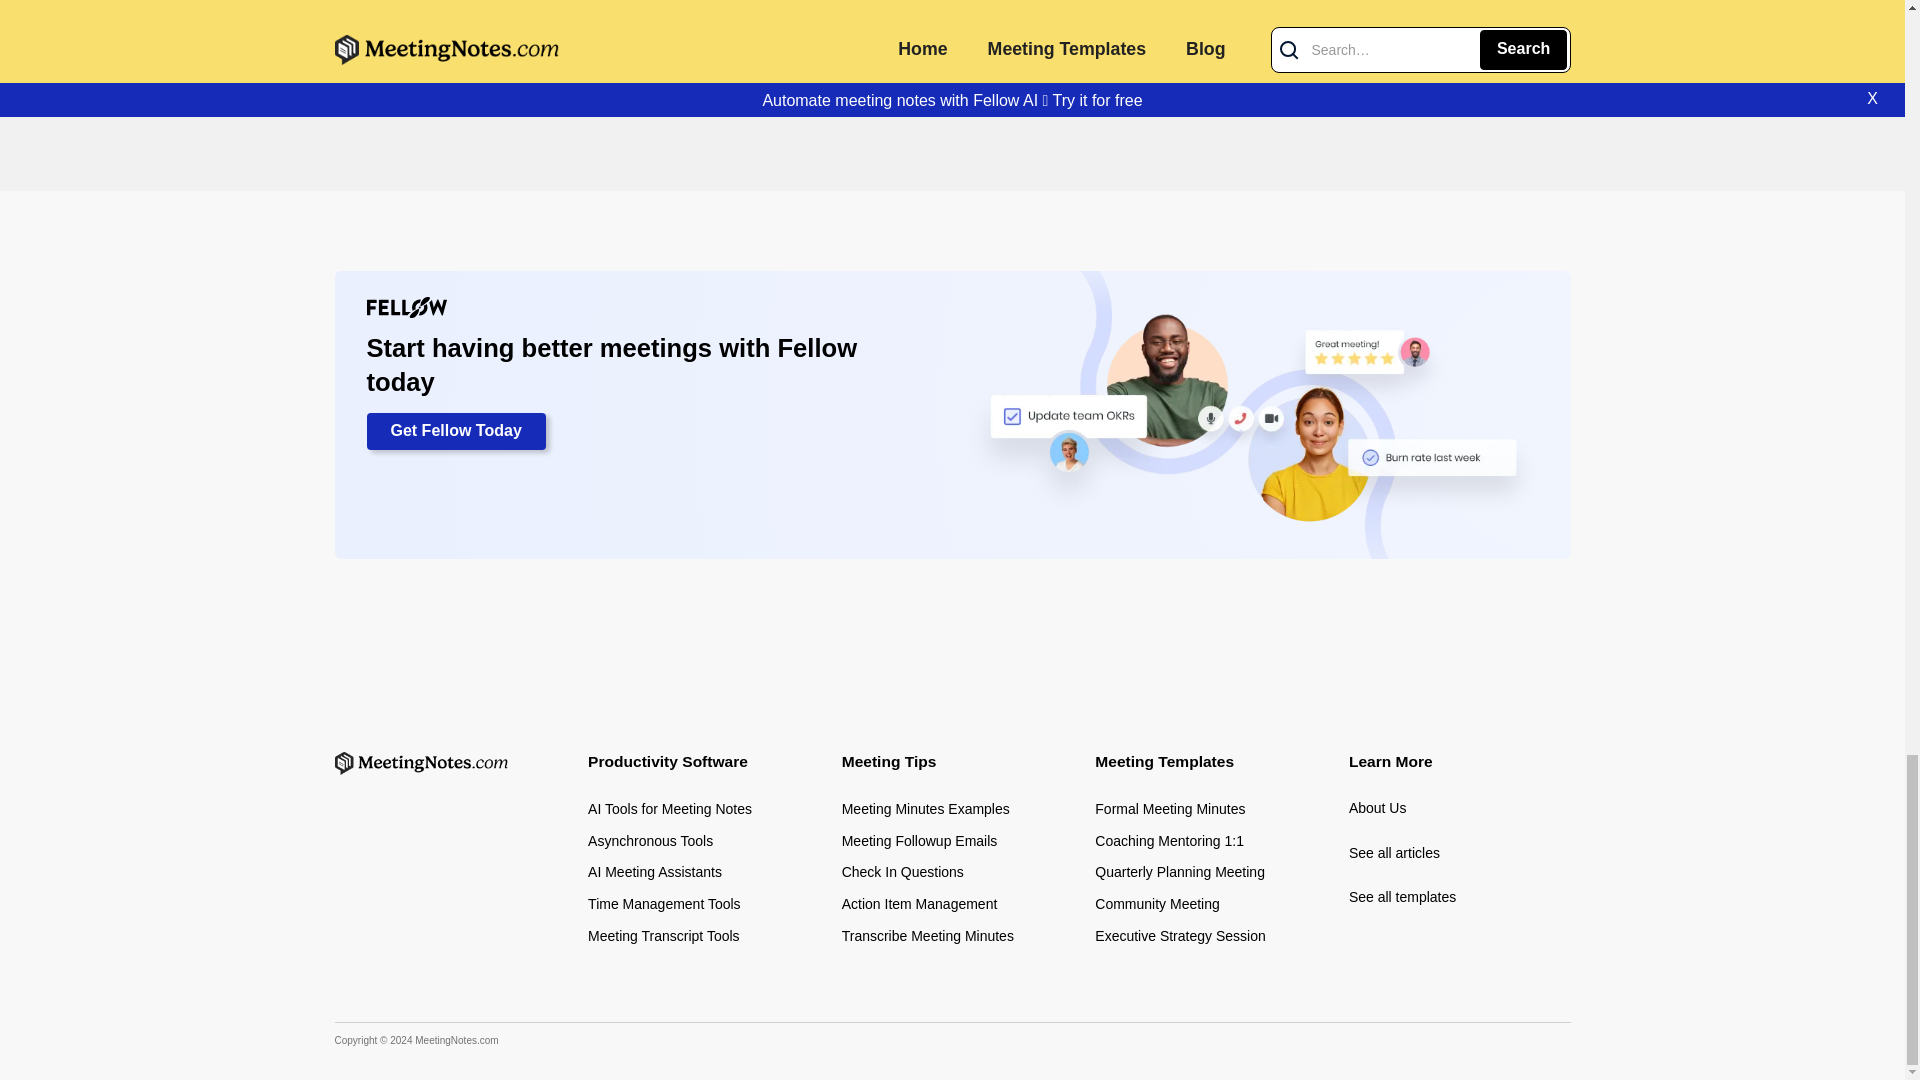  What do you see at coordinates (1169, 810) in the screenshot?
I see `Formal Meeting Minutes` at bounding box center [1169, 810].